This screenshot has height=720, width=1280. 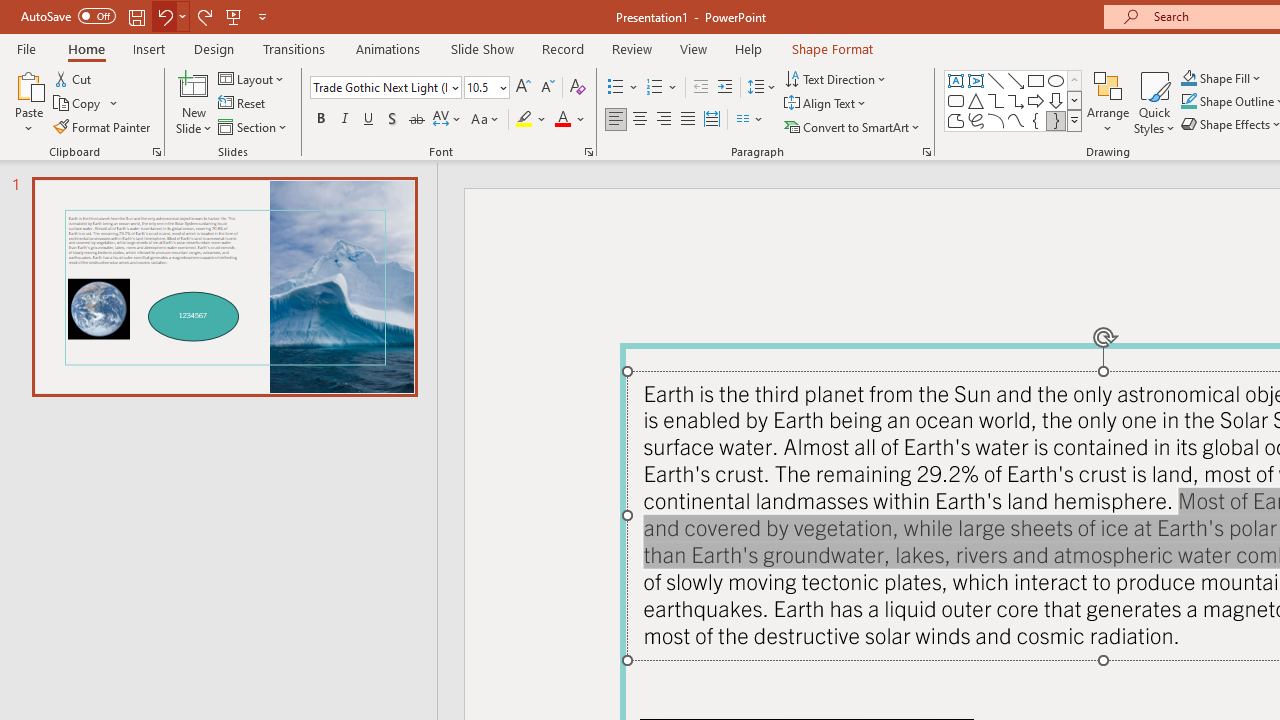 What do you see at coordinates (578, 88) in the screenshot?
I see `Clear Formatting` at bounding box center [578, 88].